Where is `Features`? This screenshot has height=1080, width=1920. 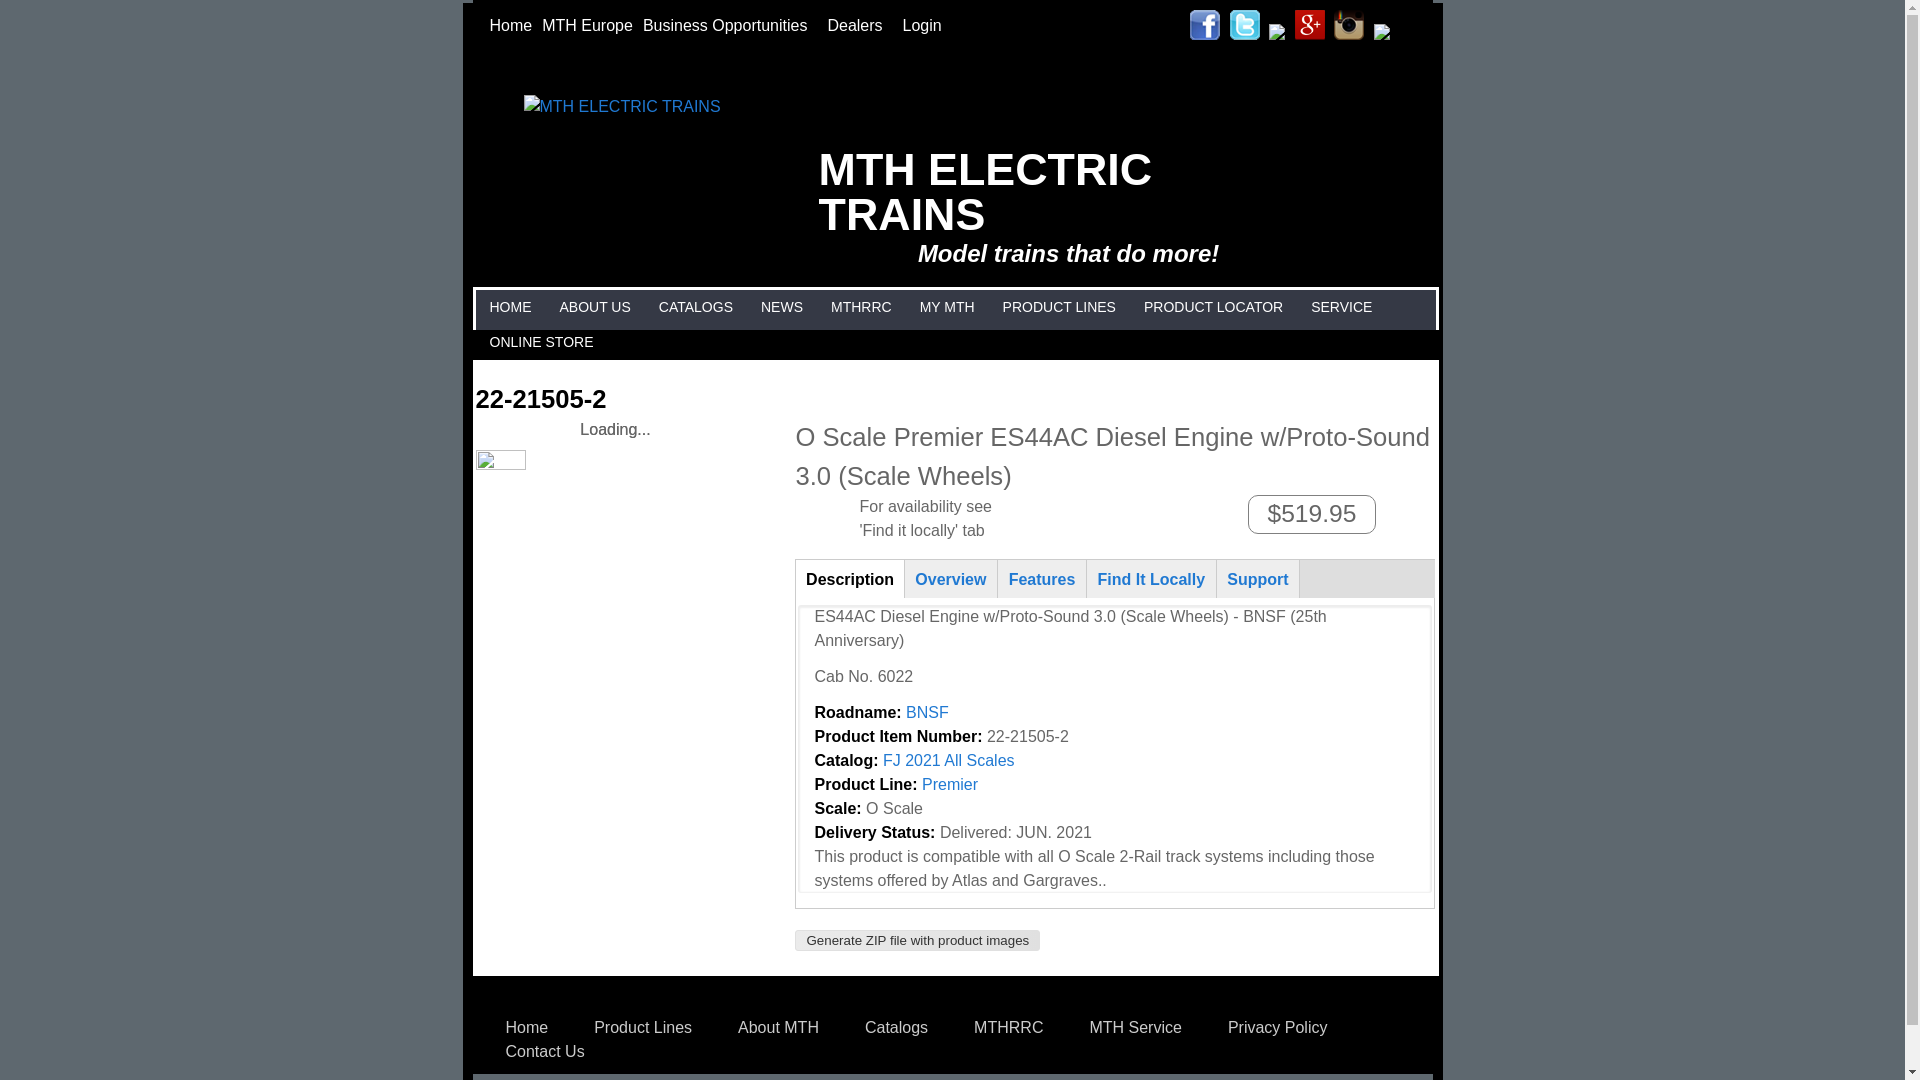 Features is located at coordinates (1041, 578).